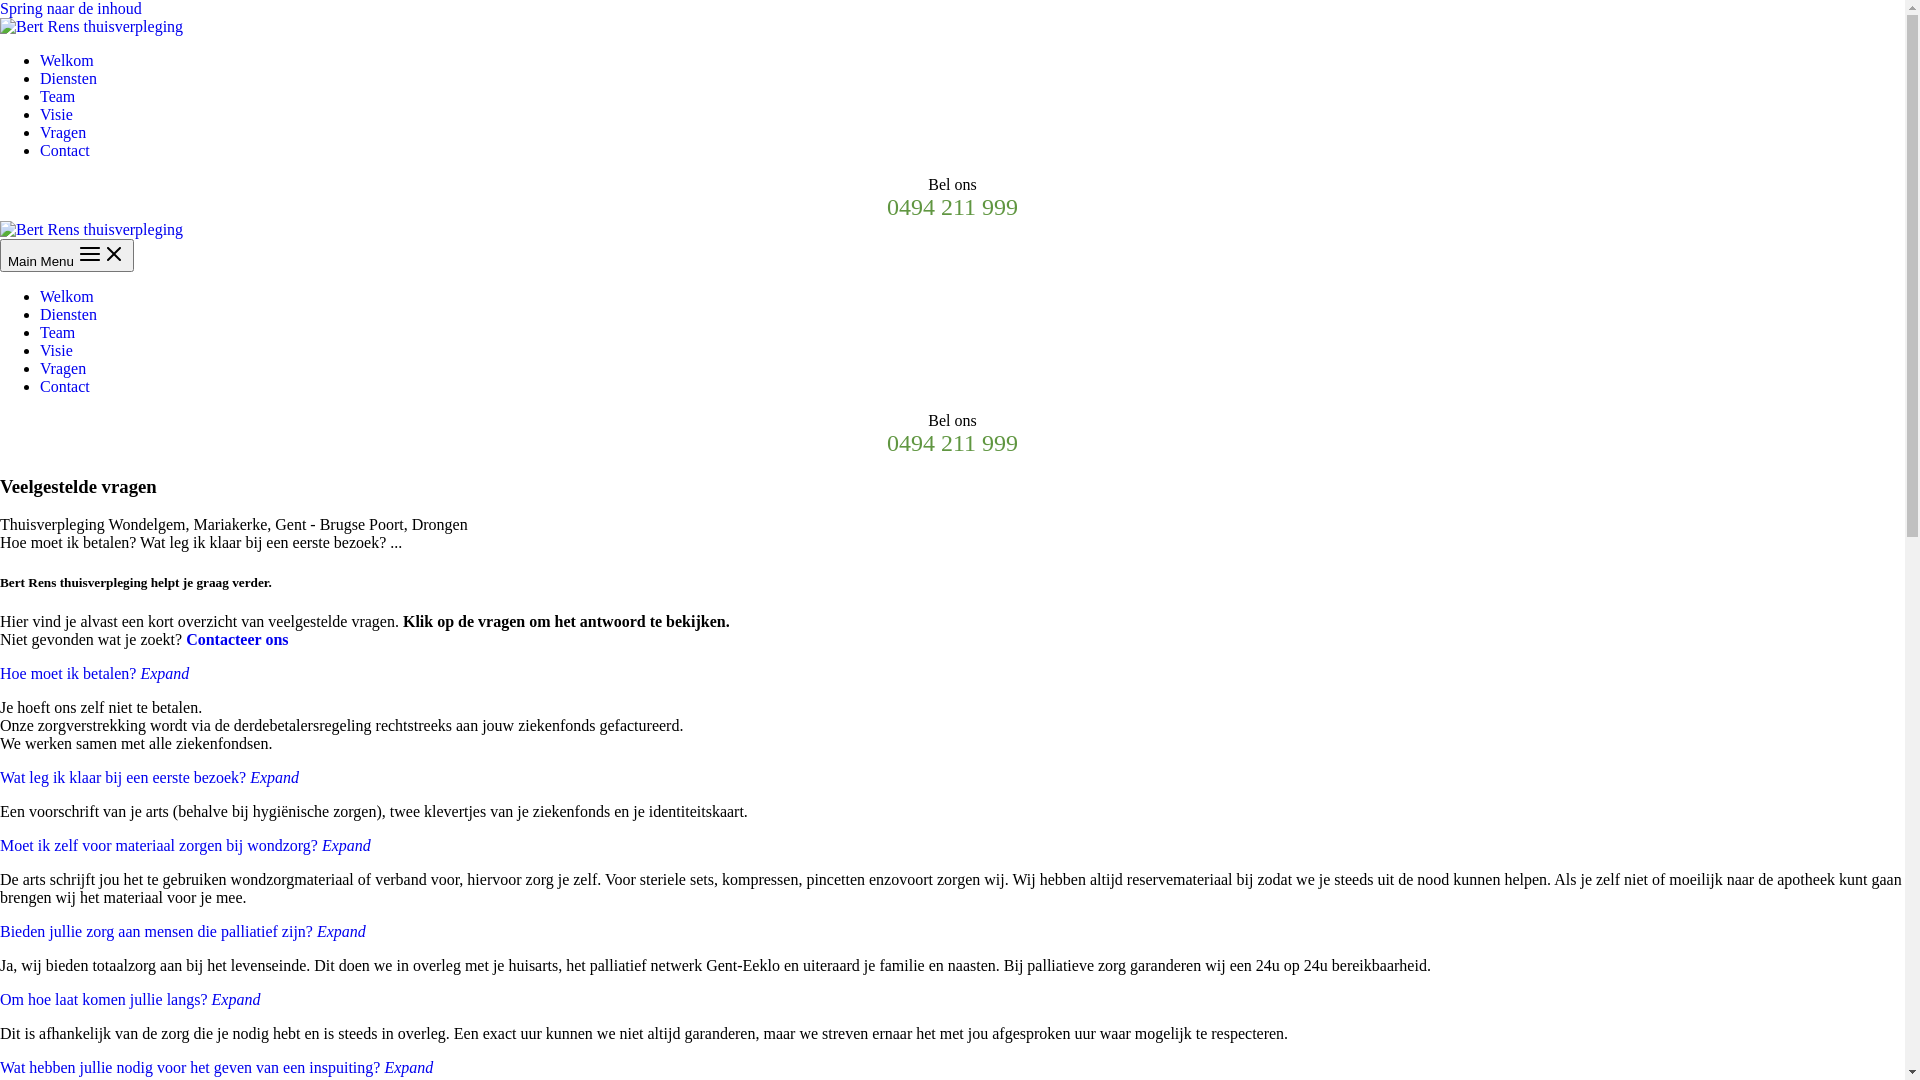  What do you see at coordinates (67, 296) in the screenshot?
I see `Welkom` at bounding box center [67, 296].